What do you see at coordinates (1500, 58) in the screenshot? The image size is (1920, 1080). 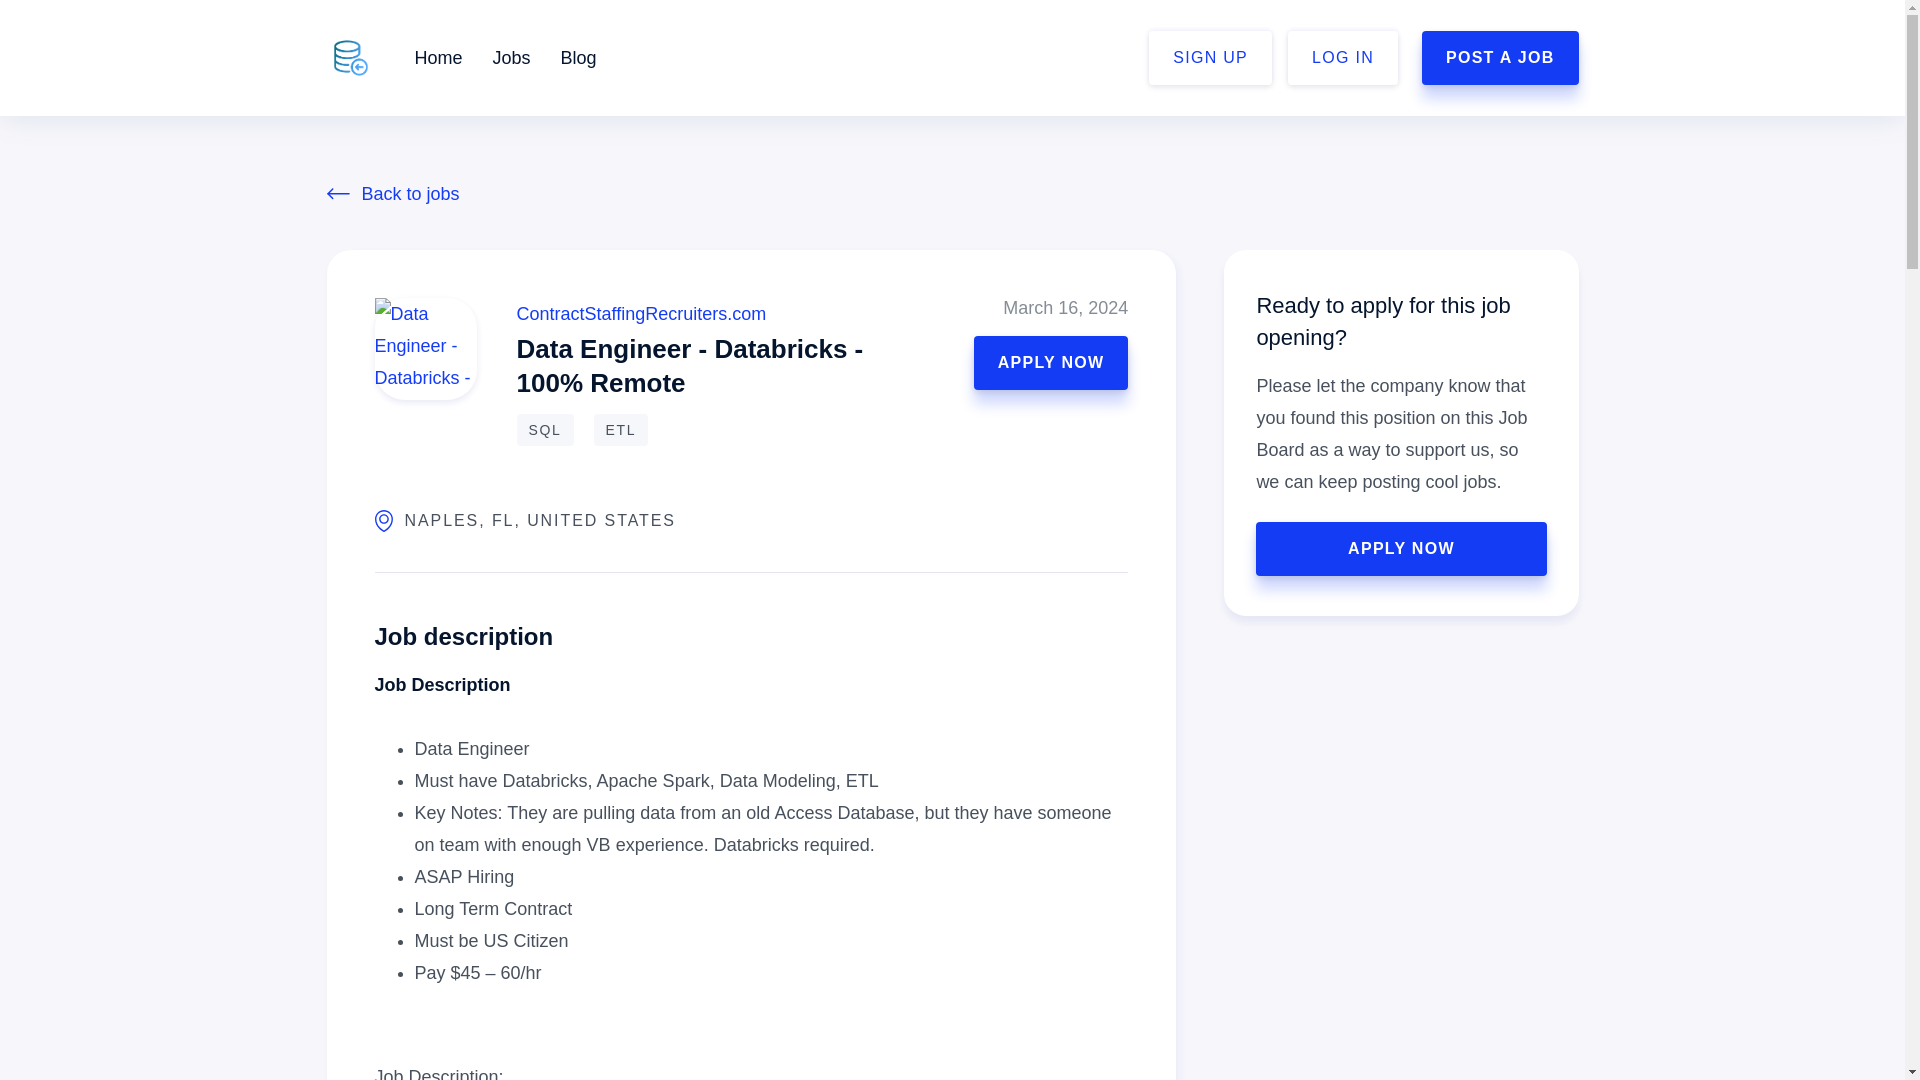 I see `POST A JOB` at bounding box center [1500, 58].